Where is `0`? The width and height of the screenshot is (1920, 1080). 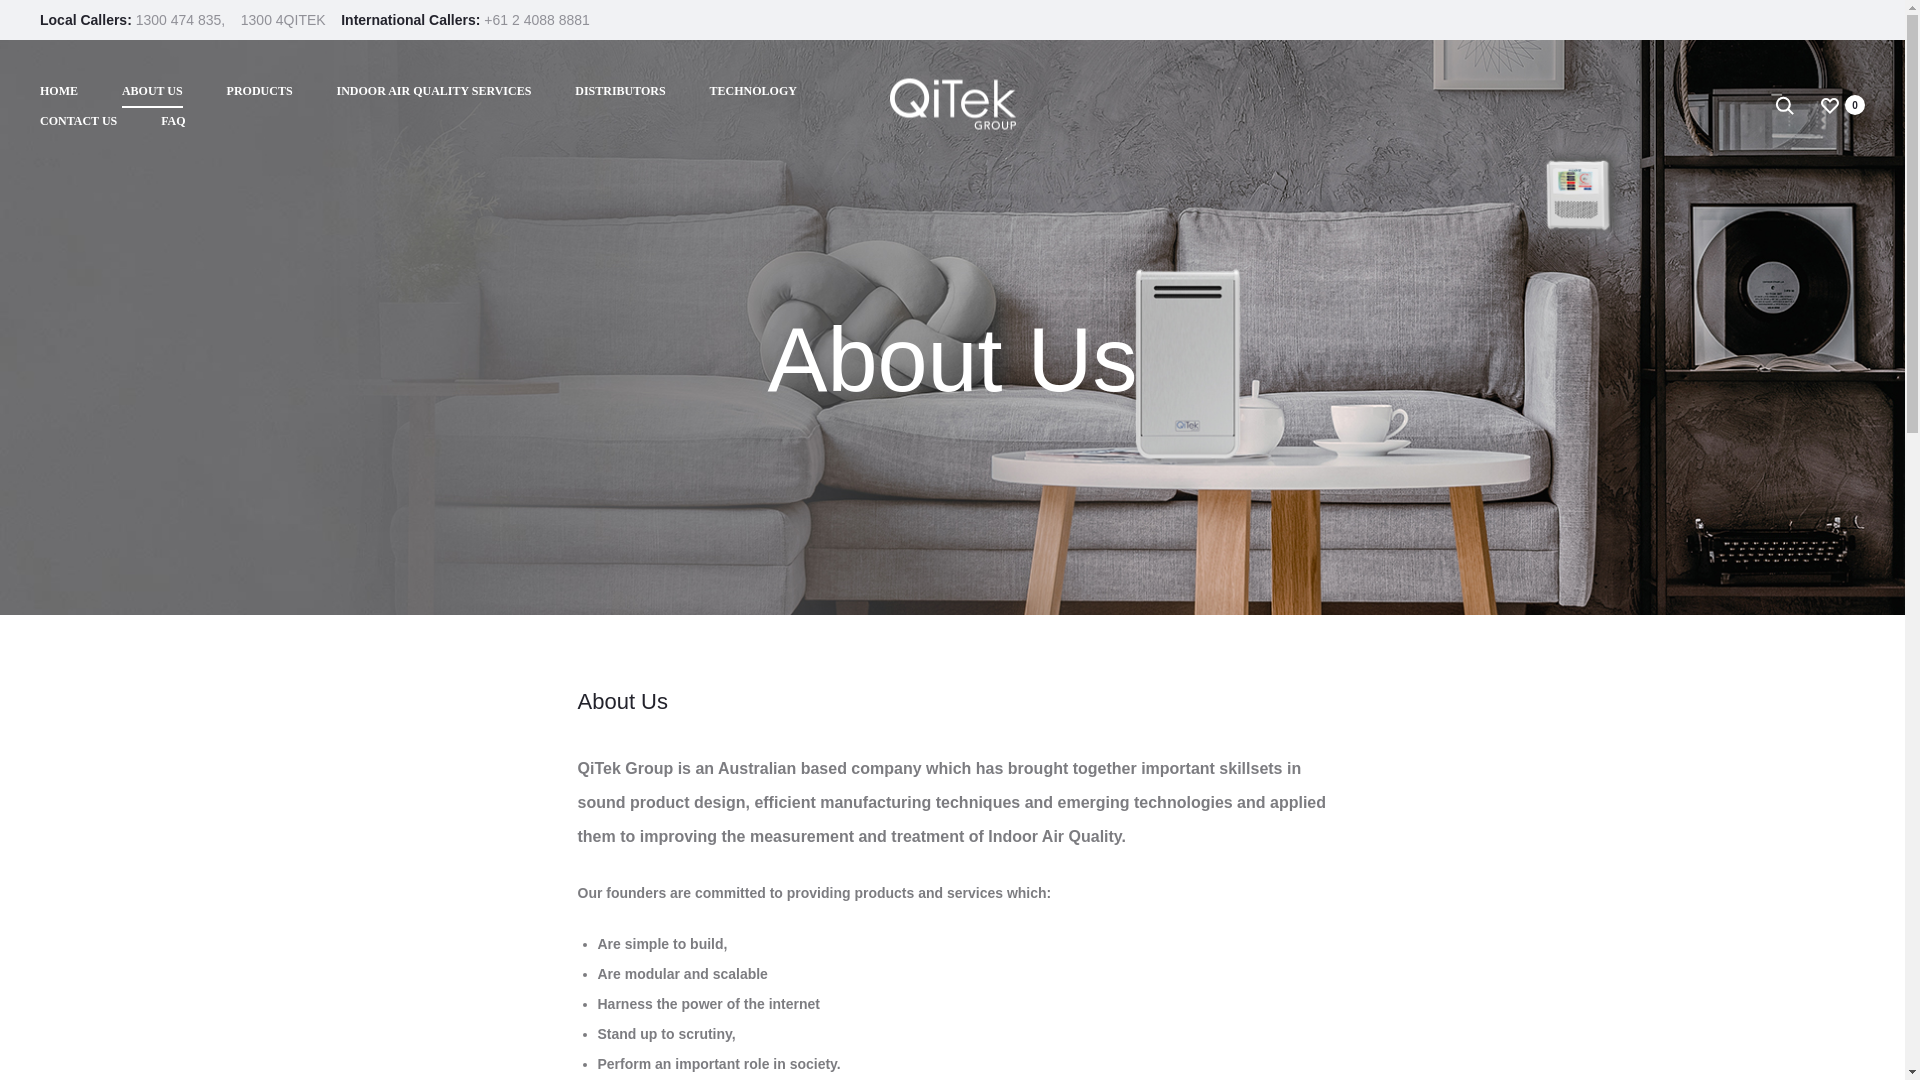 0 is located at coordinates (1830, 105).